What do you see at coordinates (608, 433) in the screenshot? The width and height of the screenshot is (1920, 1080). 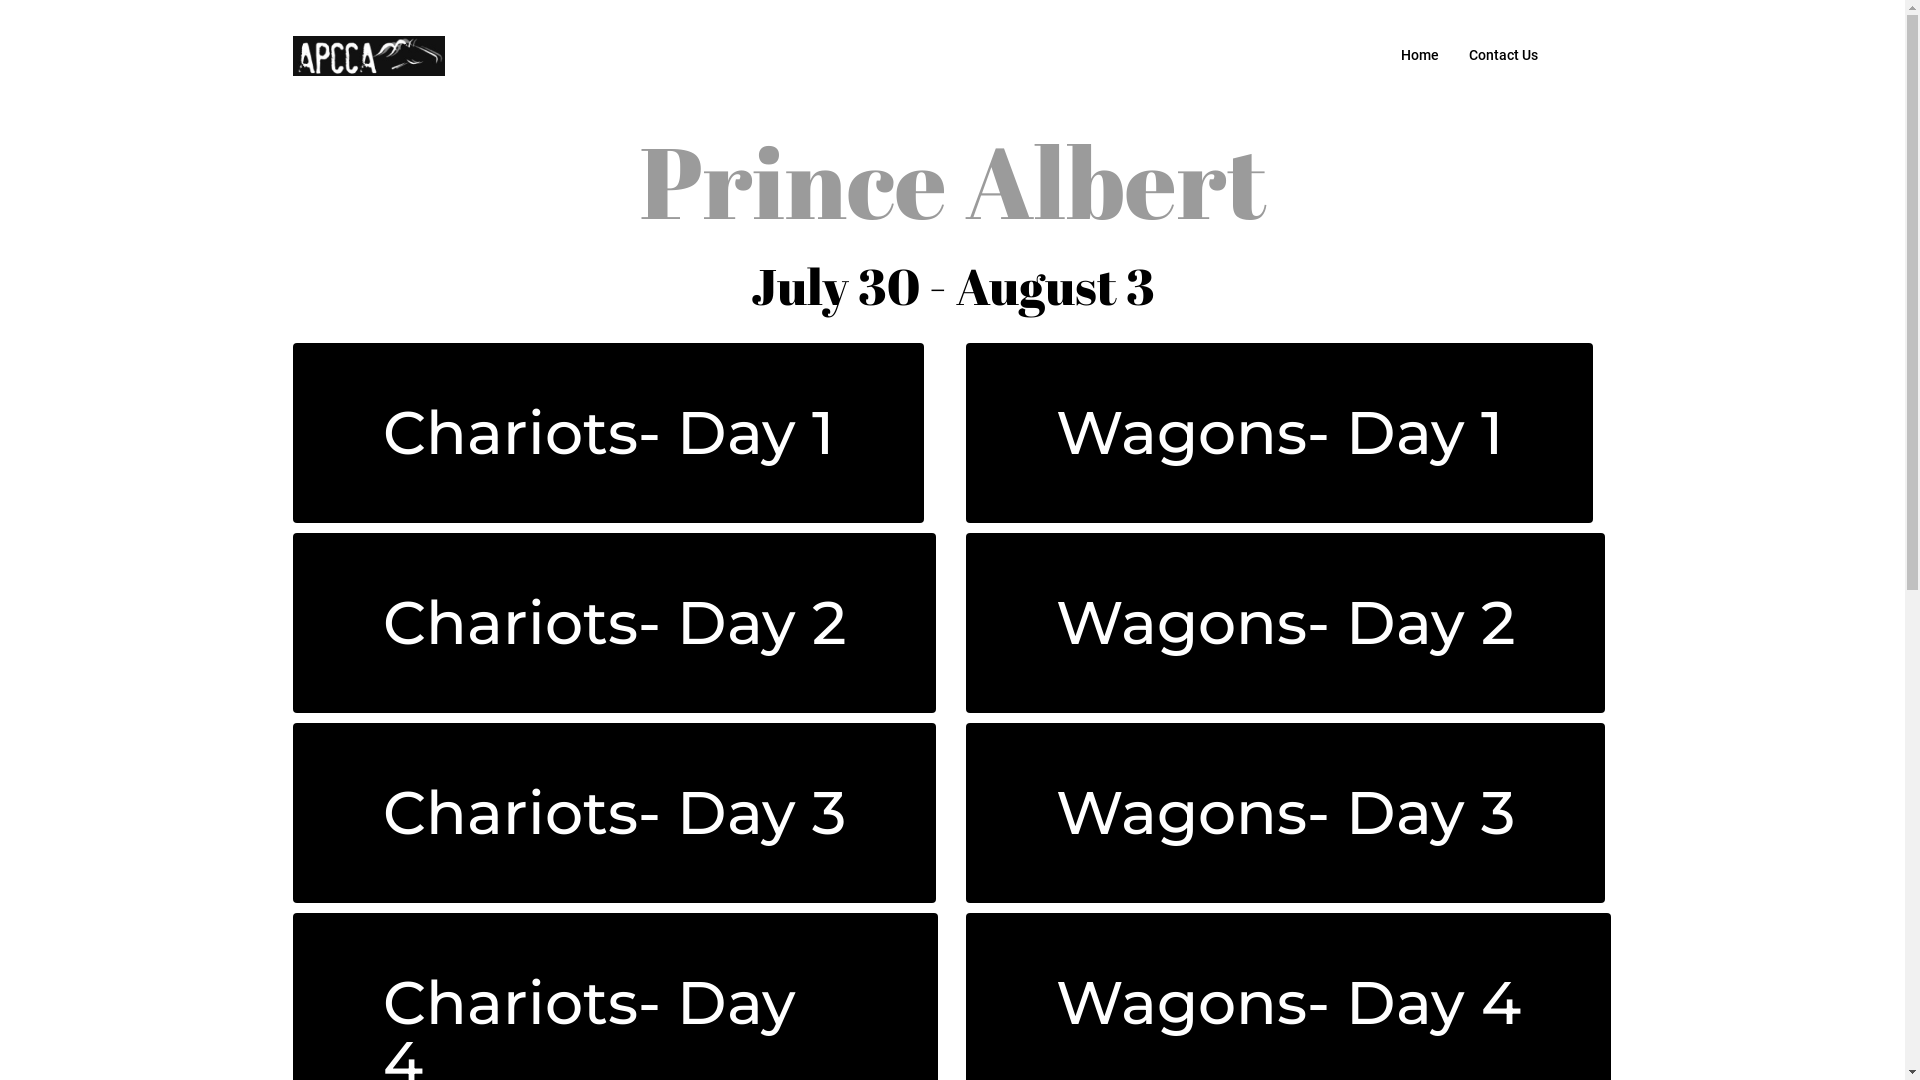 I see `Chariots- Day 1` at bounding box center [608, 433].